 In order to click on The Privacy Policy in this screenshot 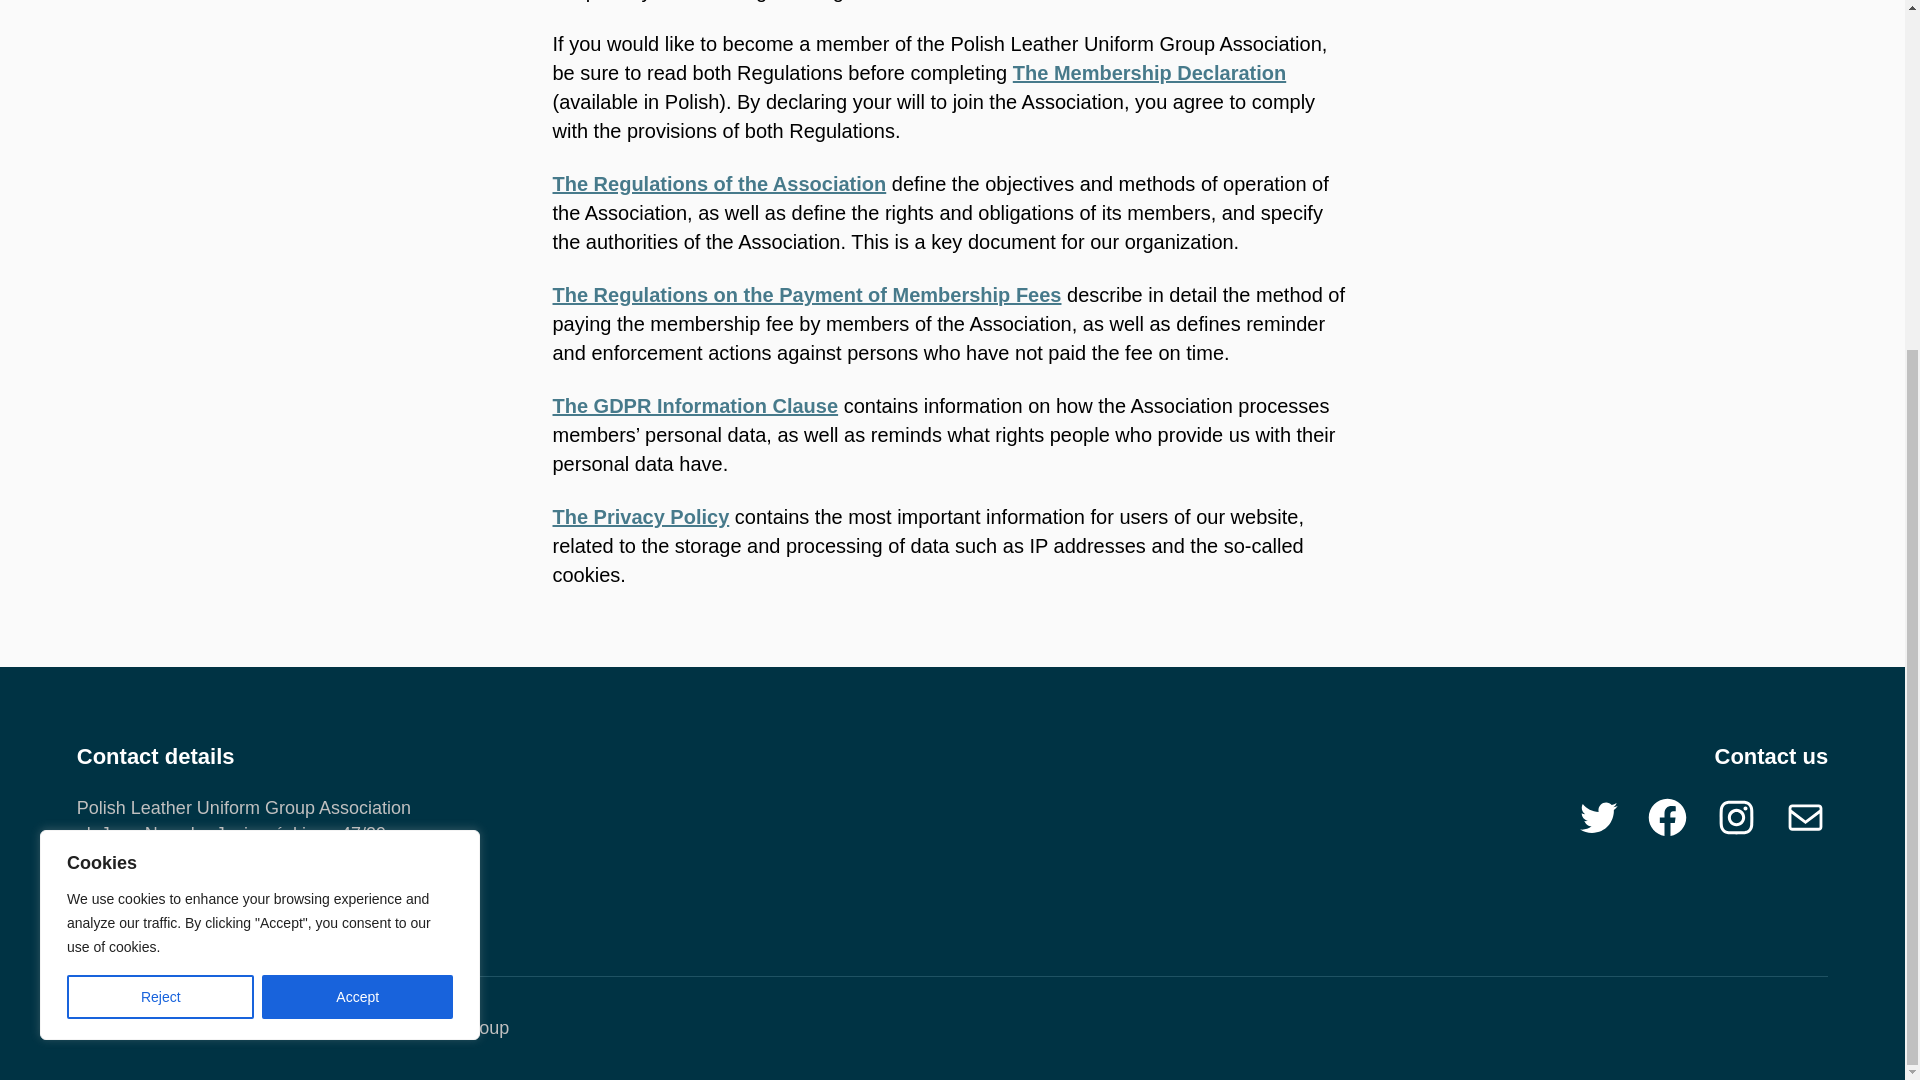, I will do `click(640, 517)`.